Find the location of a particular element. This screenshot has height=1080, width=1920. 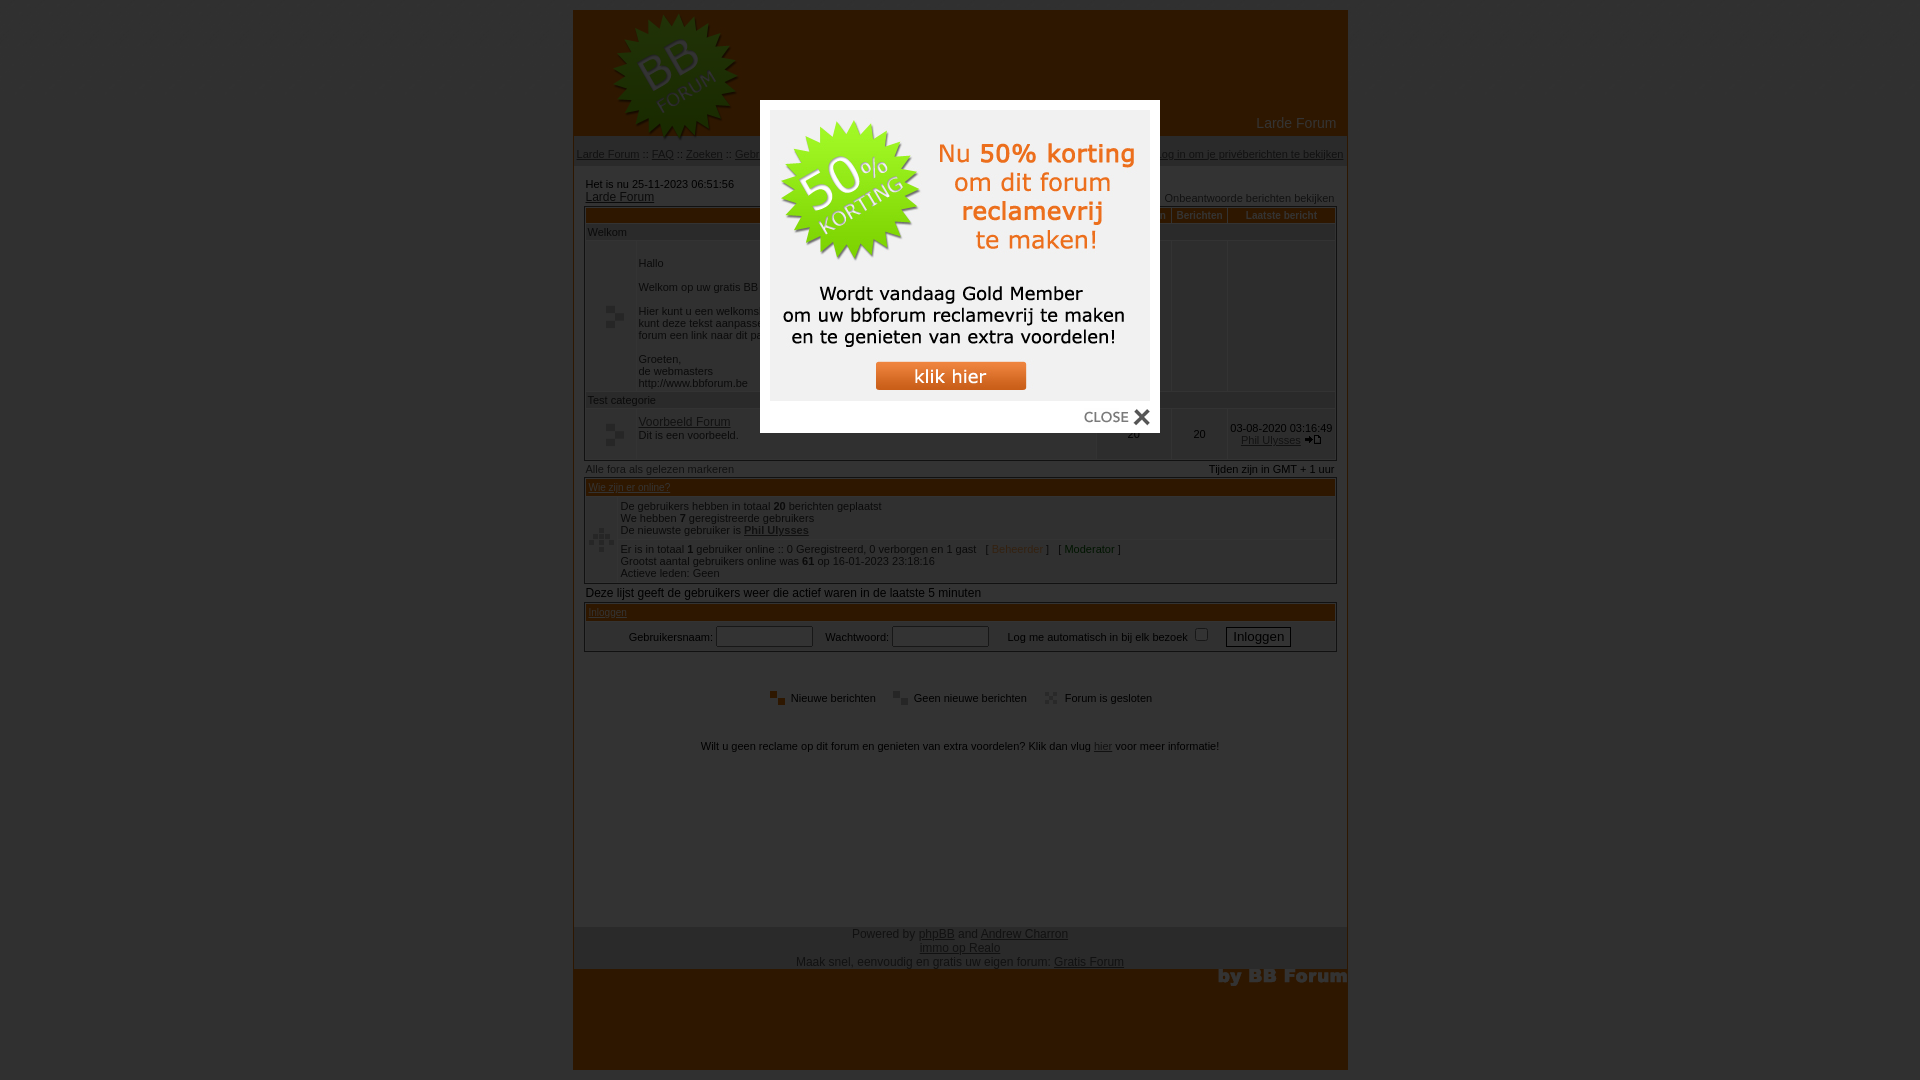

Onbeantwoorde berichten bekijken is located at coordinates (1249, 198).